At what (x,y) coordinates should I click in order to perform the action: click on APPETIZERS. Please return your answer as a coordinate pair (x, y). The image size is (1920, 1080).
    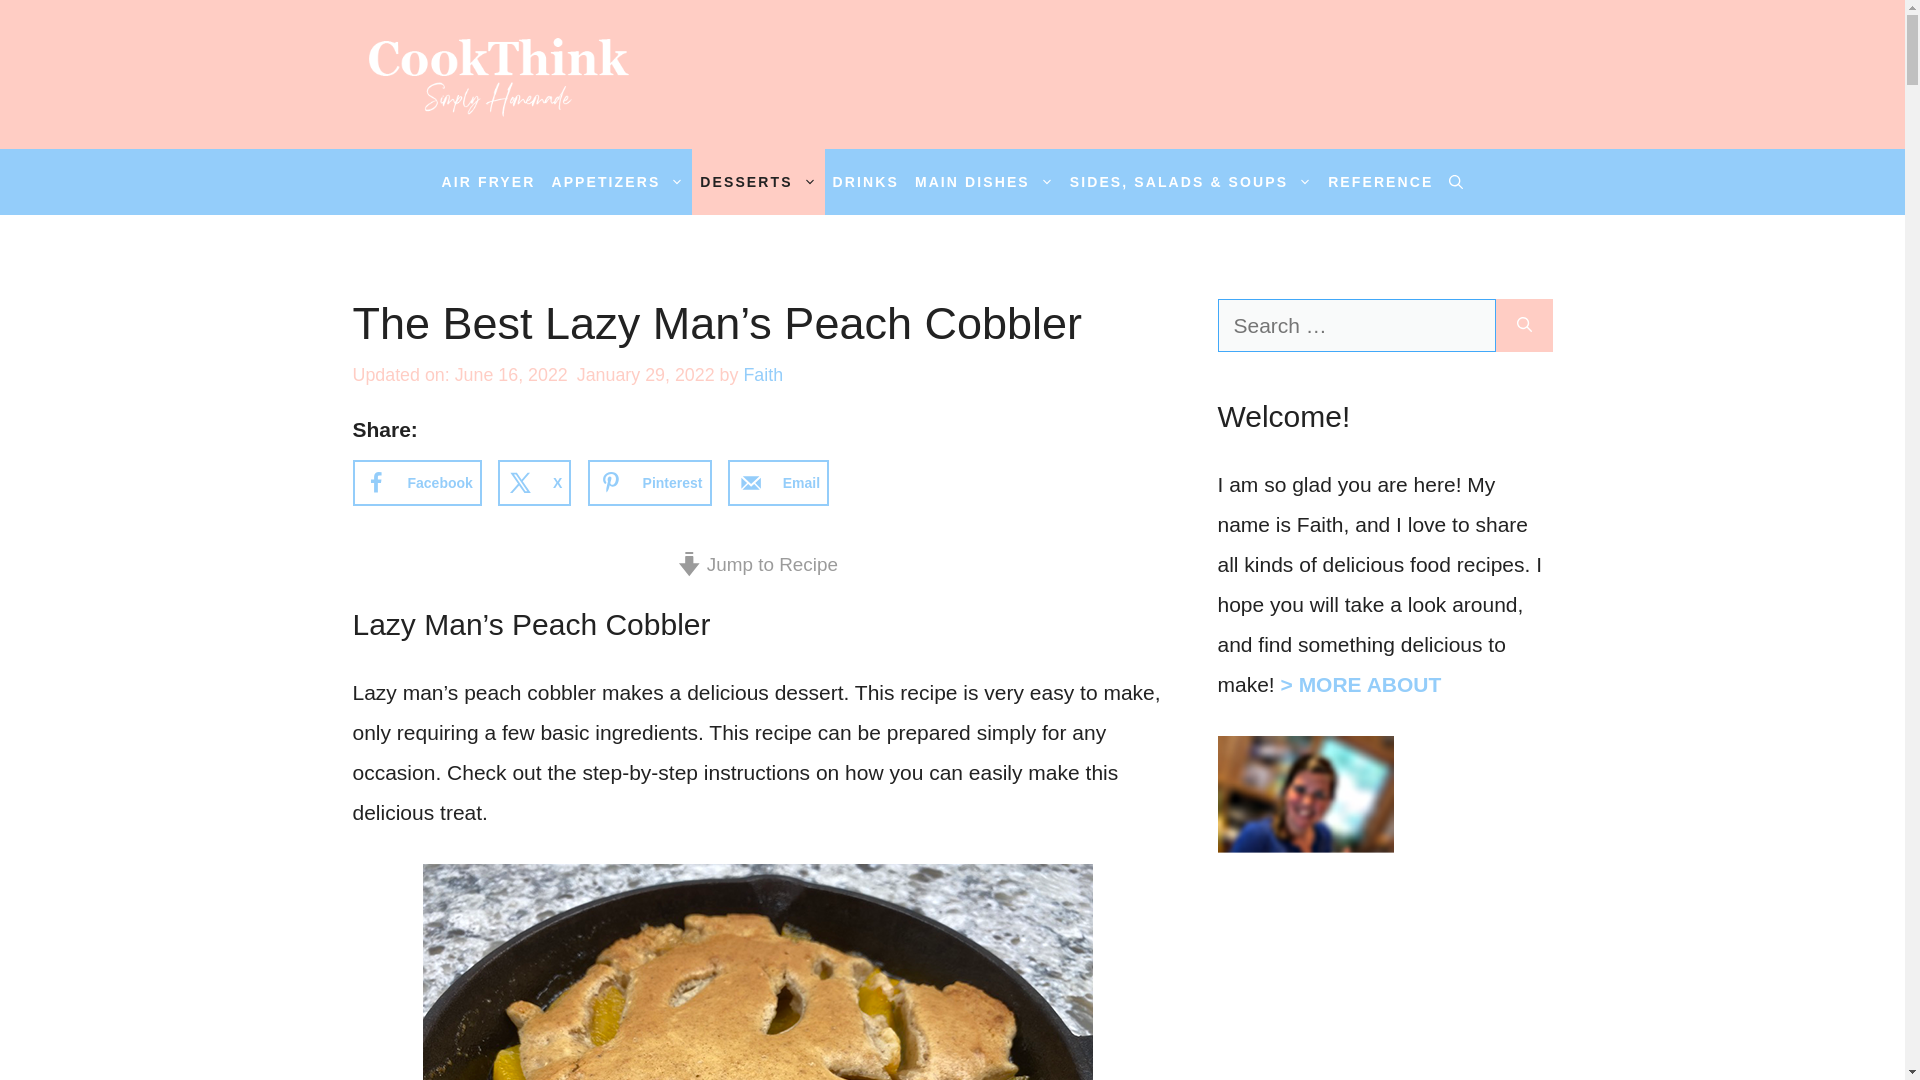
    Looking at the image, I should click on (617, 182).